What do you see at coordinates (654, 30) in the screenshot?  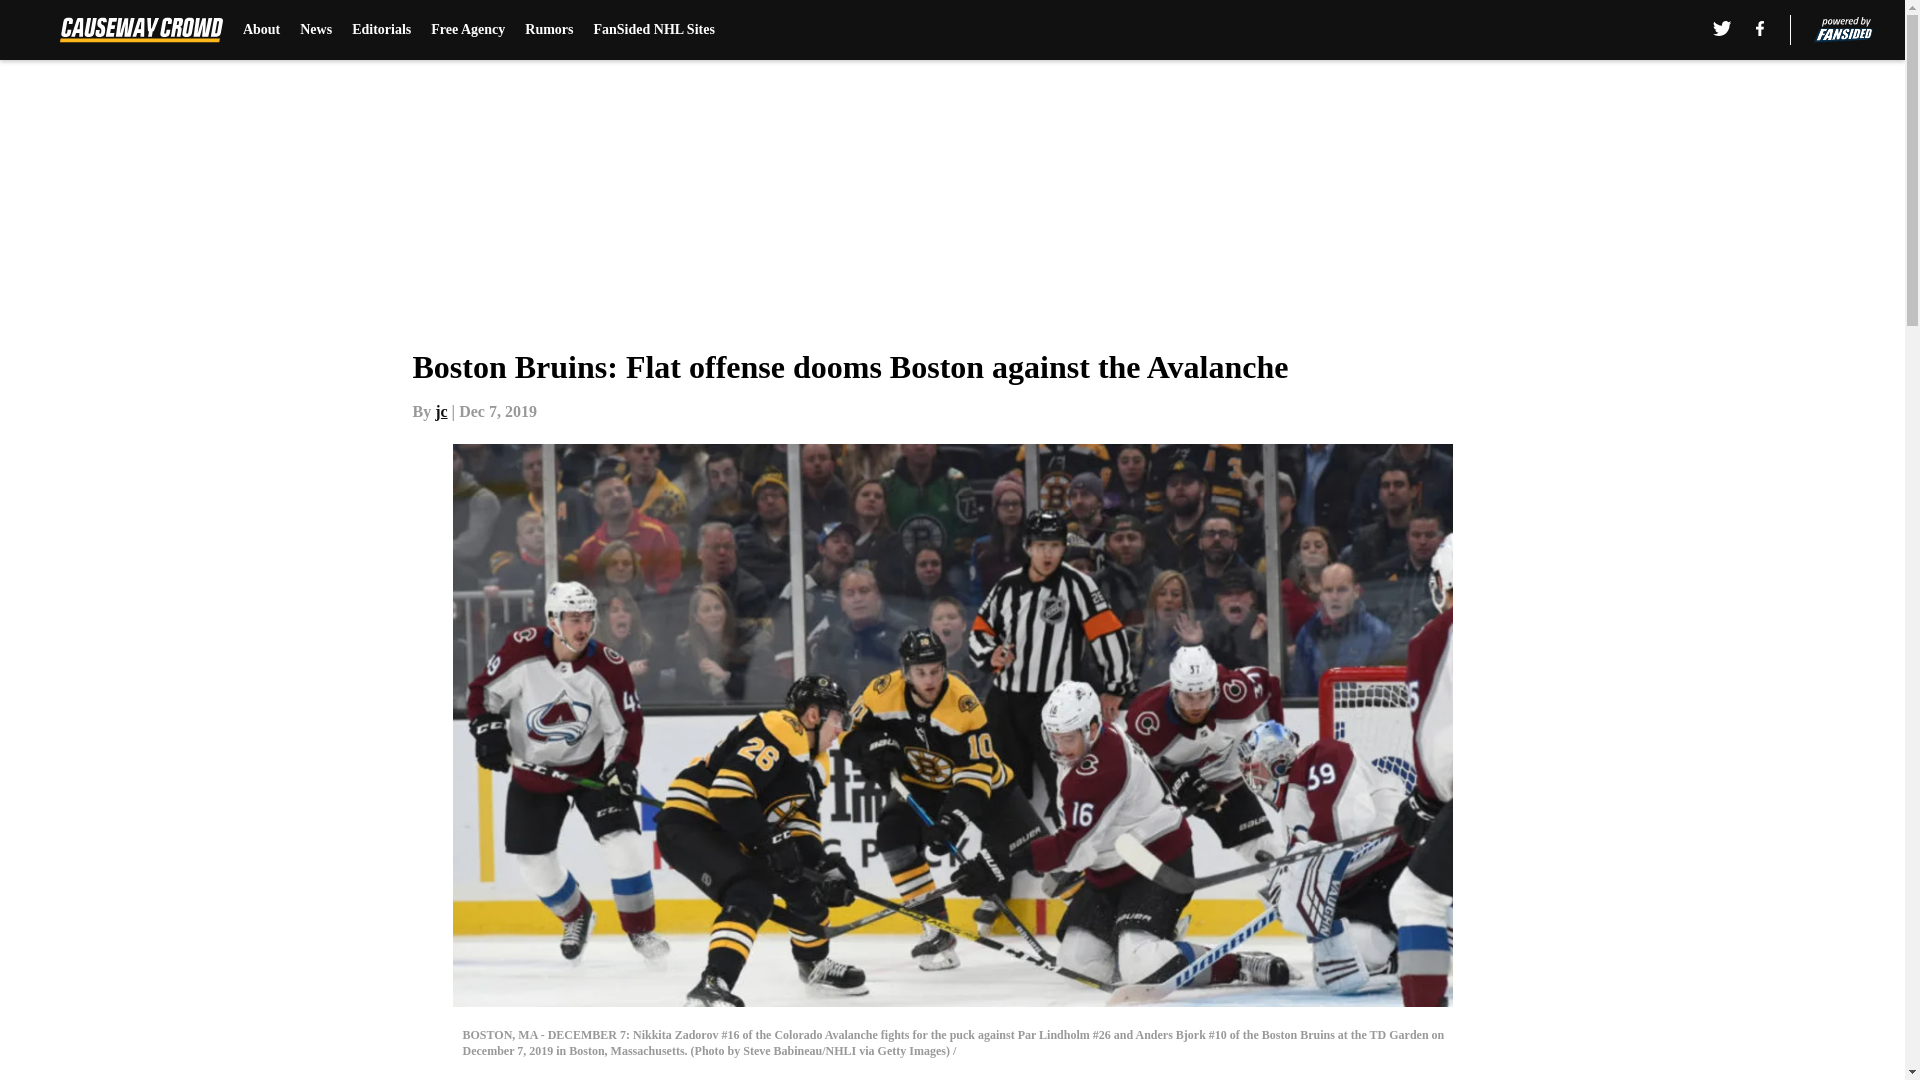 I see `FanSided NHL Sites` at bounding box center [654, 30].